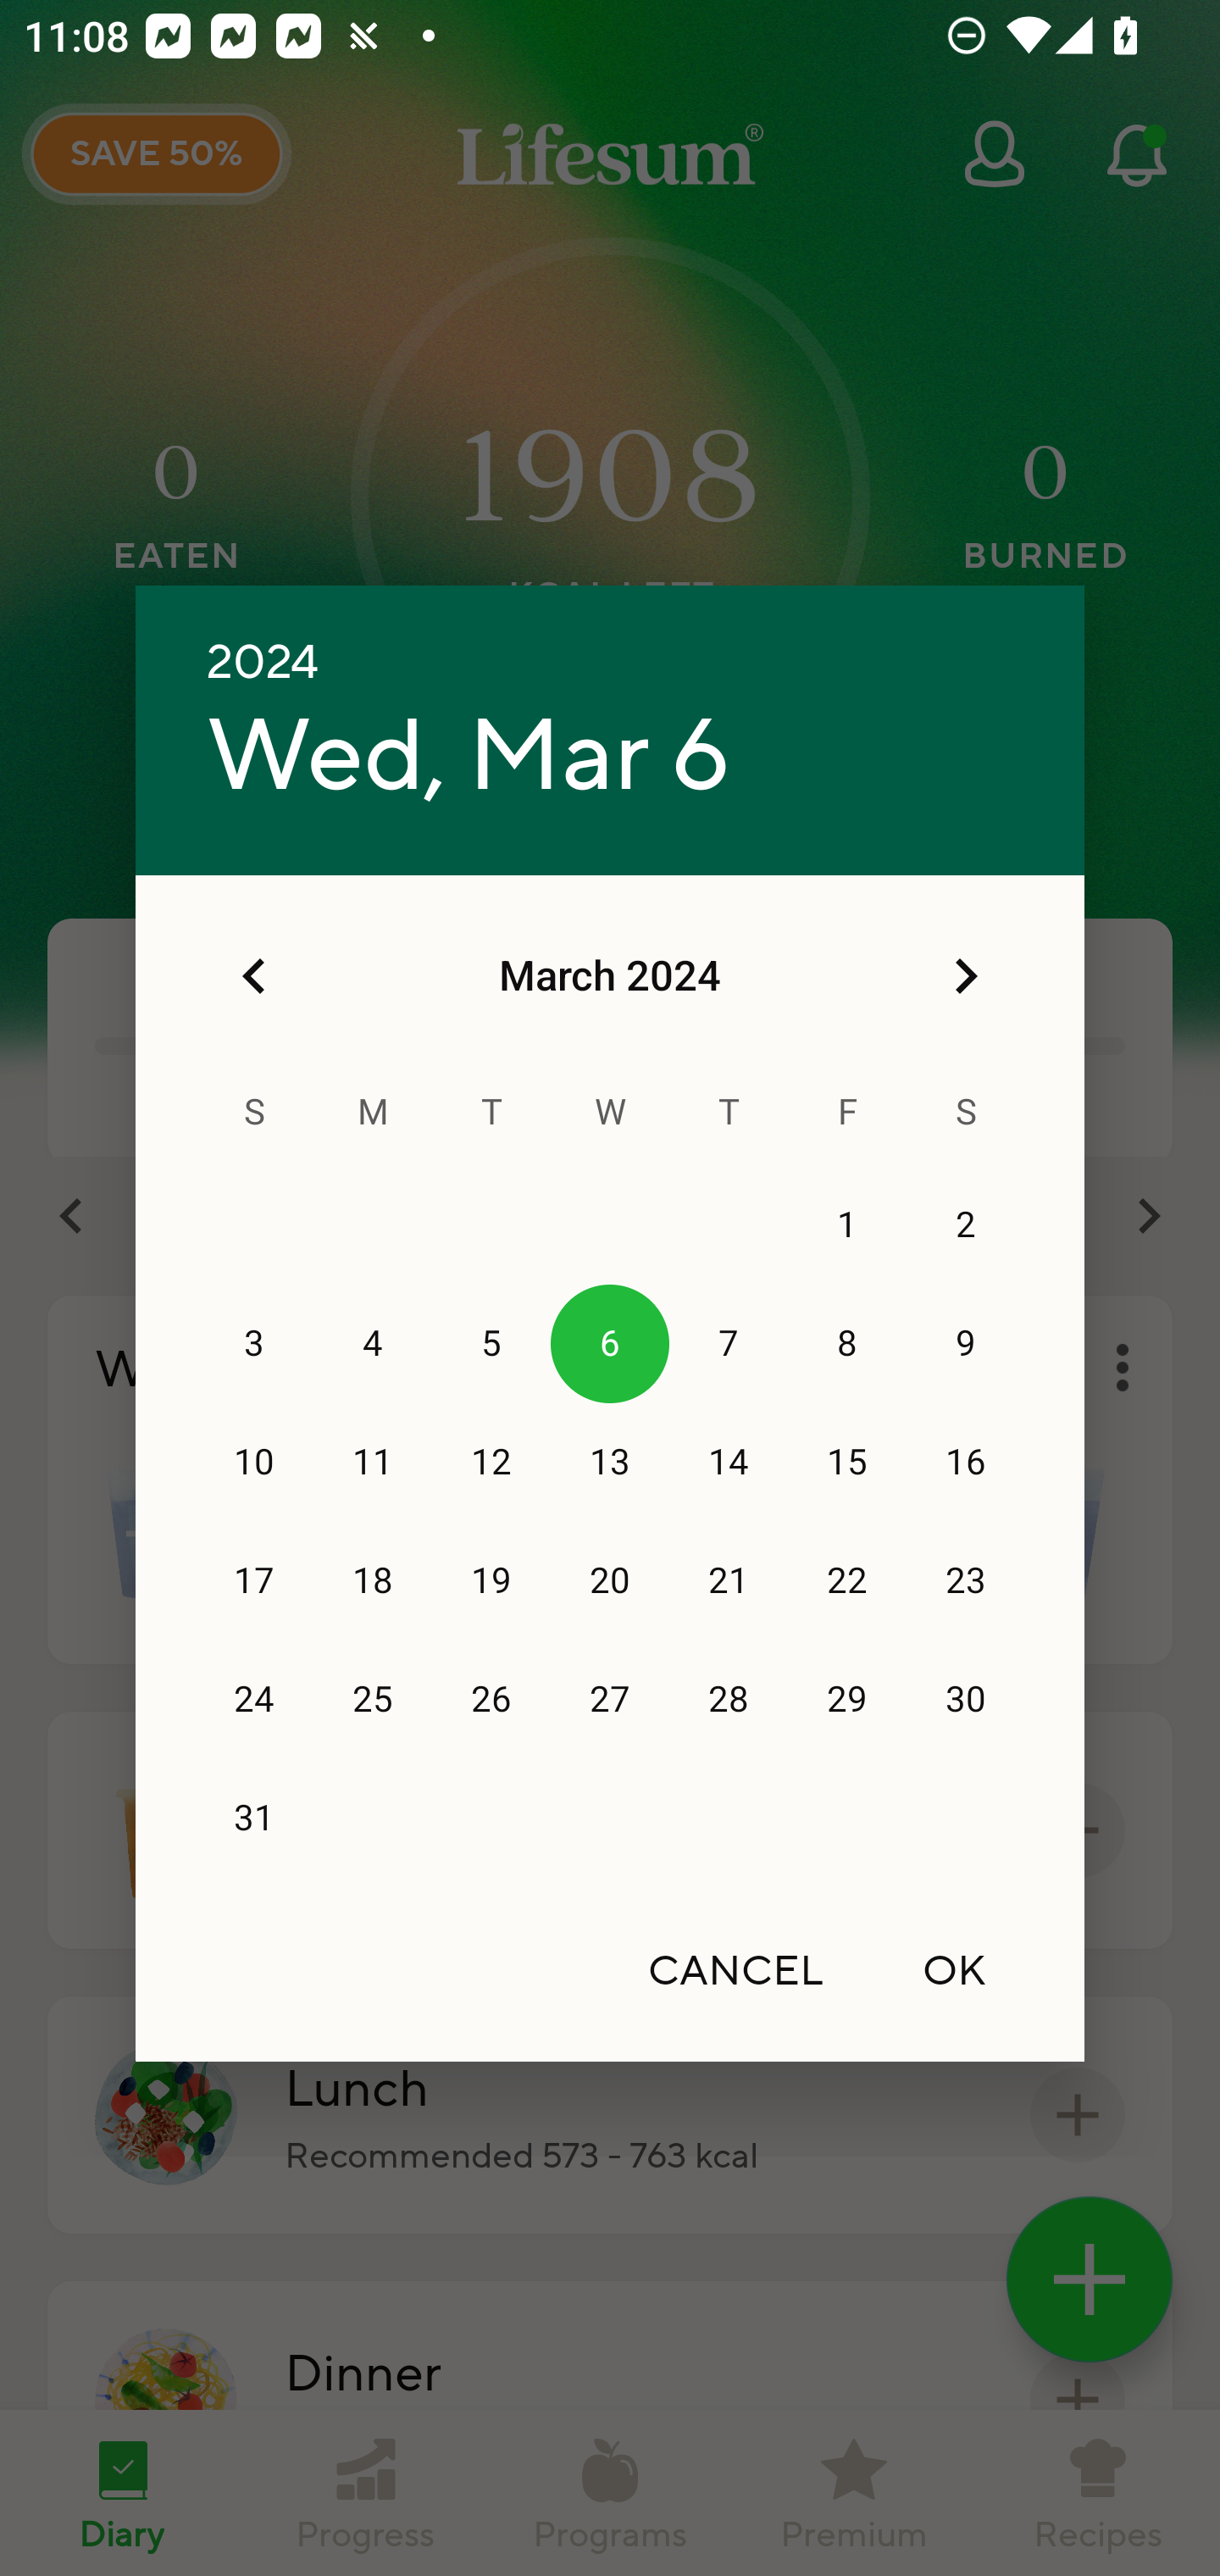 Image resolution: width=1220 pixels, height=2576 pixels. What do you see at coordinates (491, 1581) in the screenshot?
I see `19 19 March 2024` at bounding box center [491, 1581].